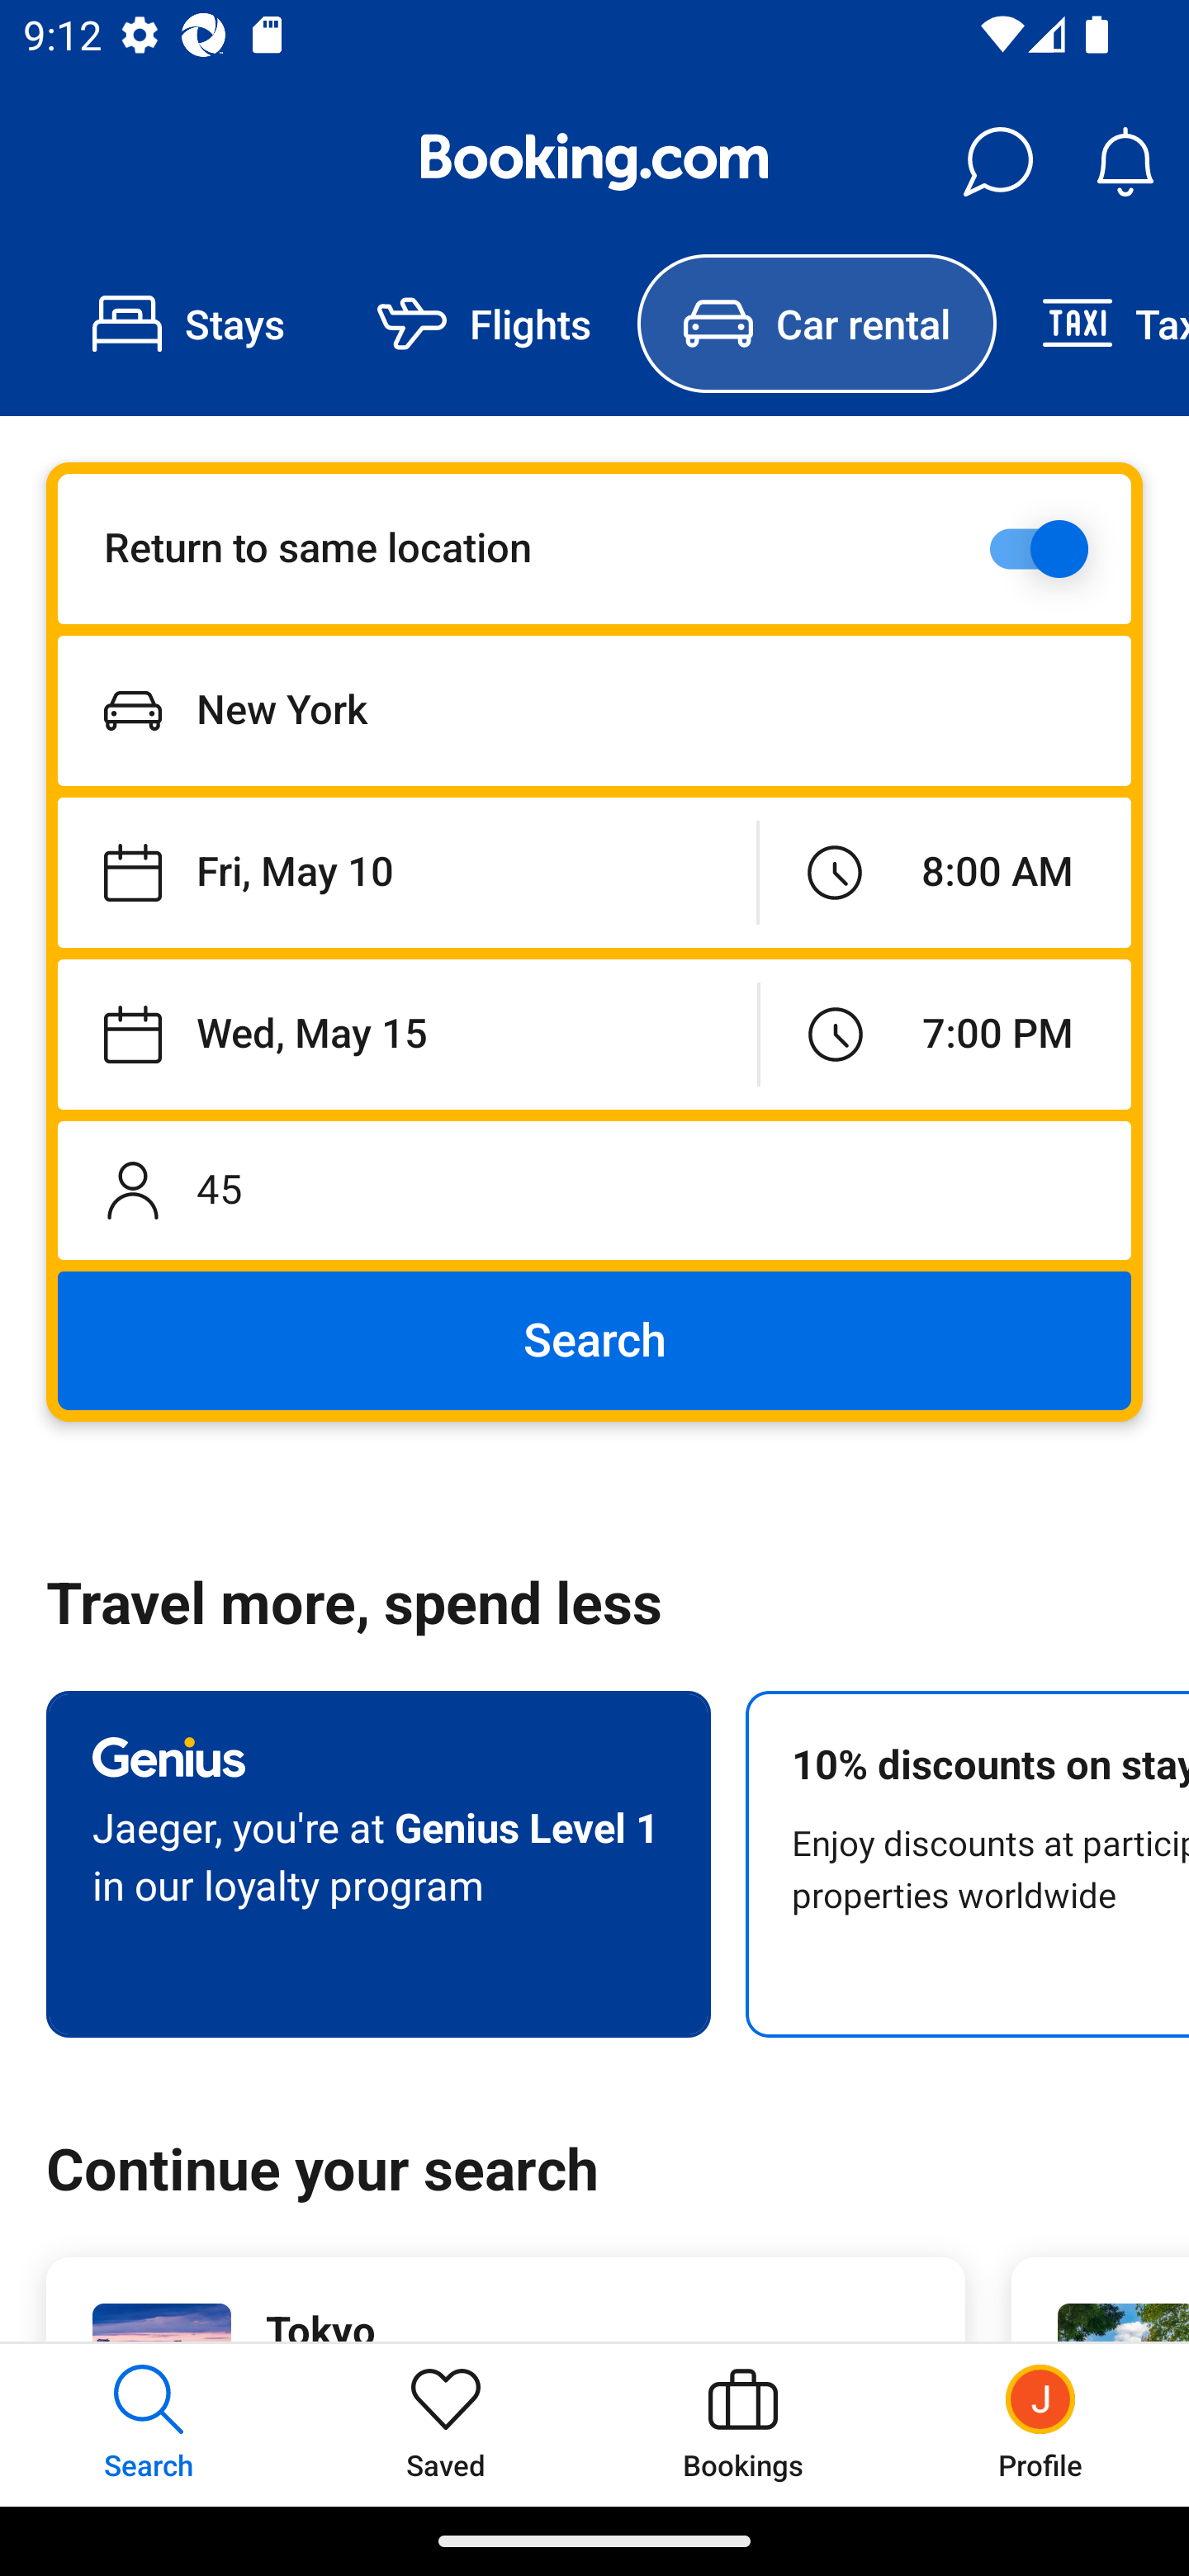  Describe the element at coordinates (997, 162) in the screenshot. I see `Messages` at that location.